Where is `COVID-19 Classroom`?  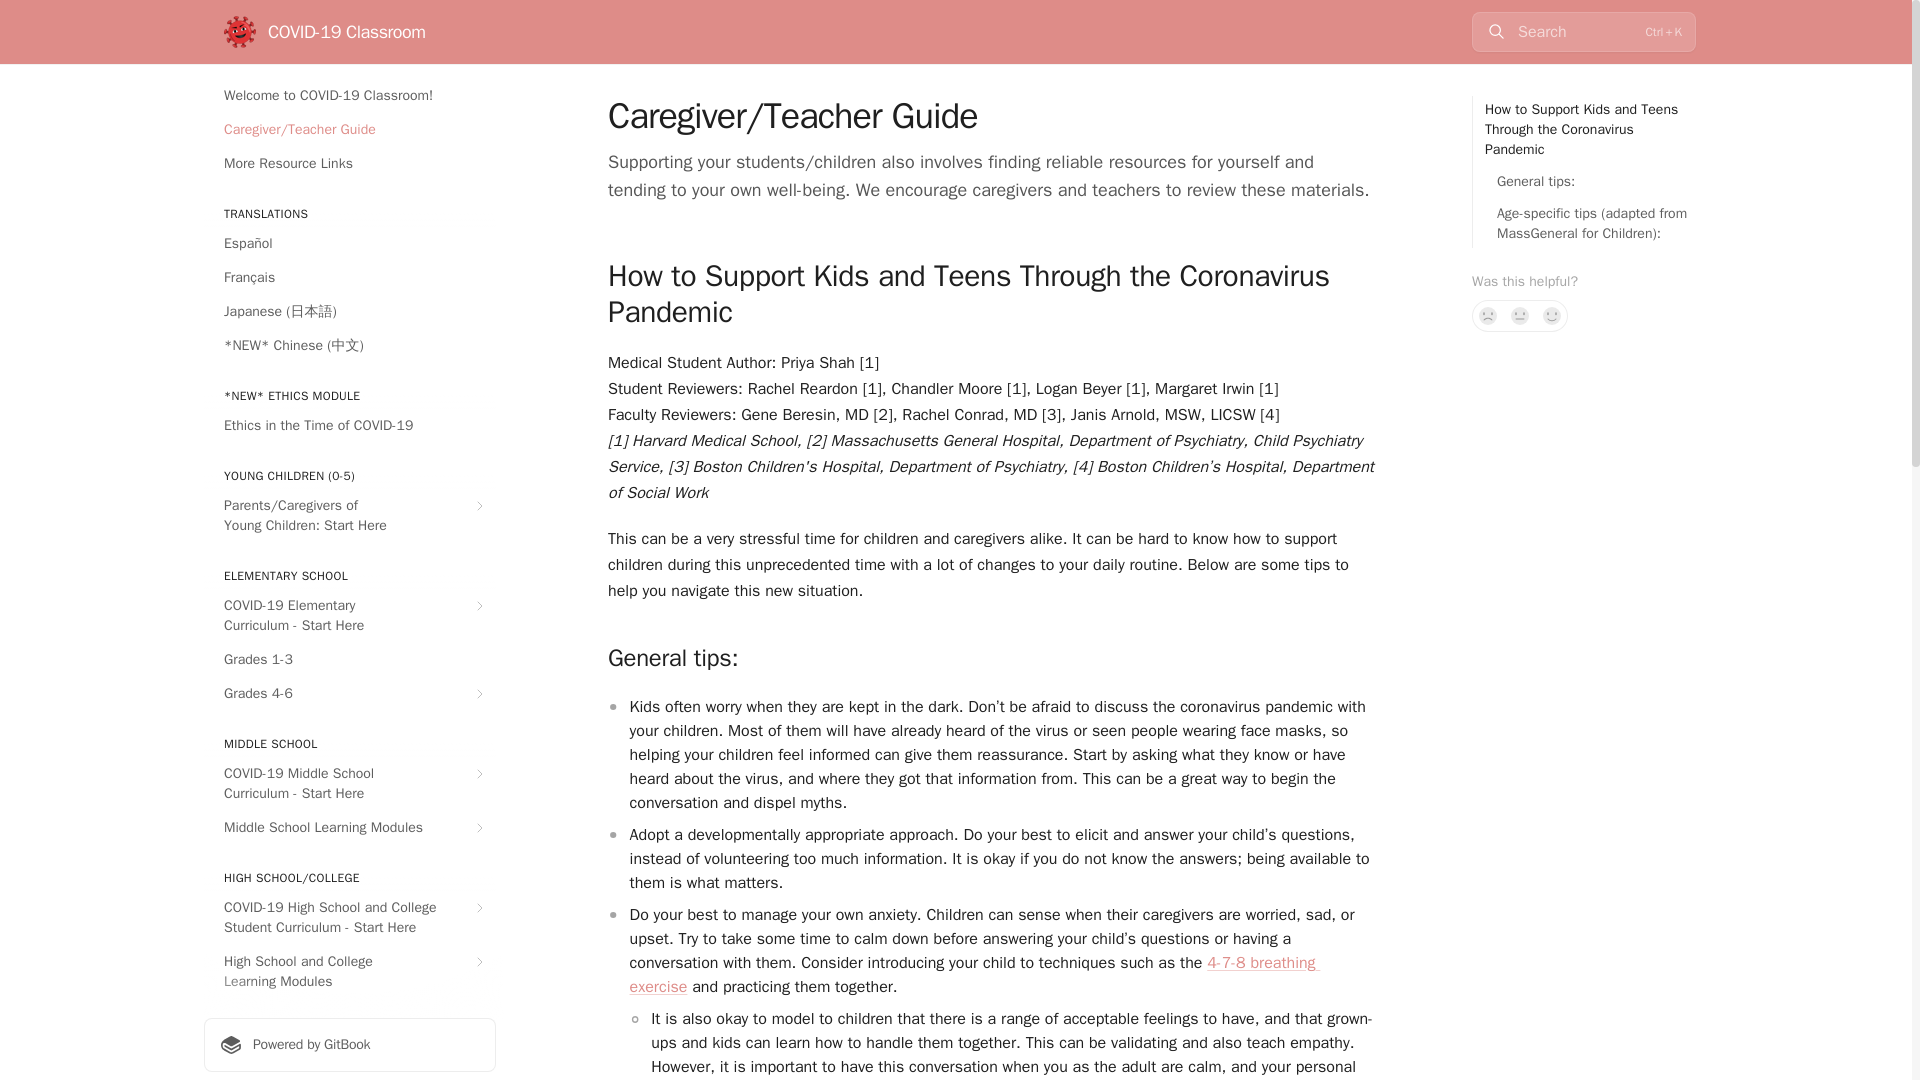
COVID-19 Classroom is located at coordinates (325, 32).